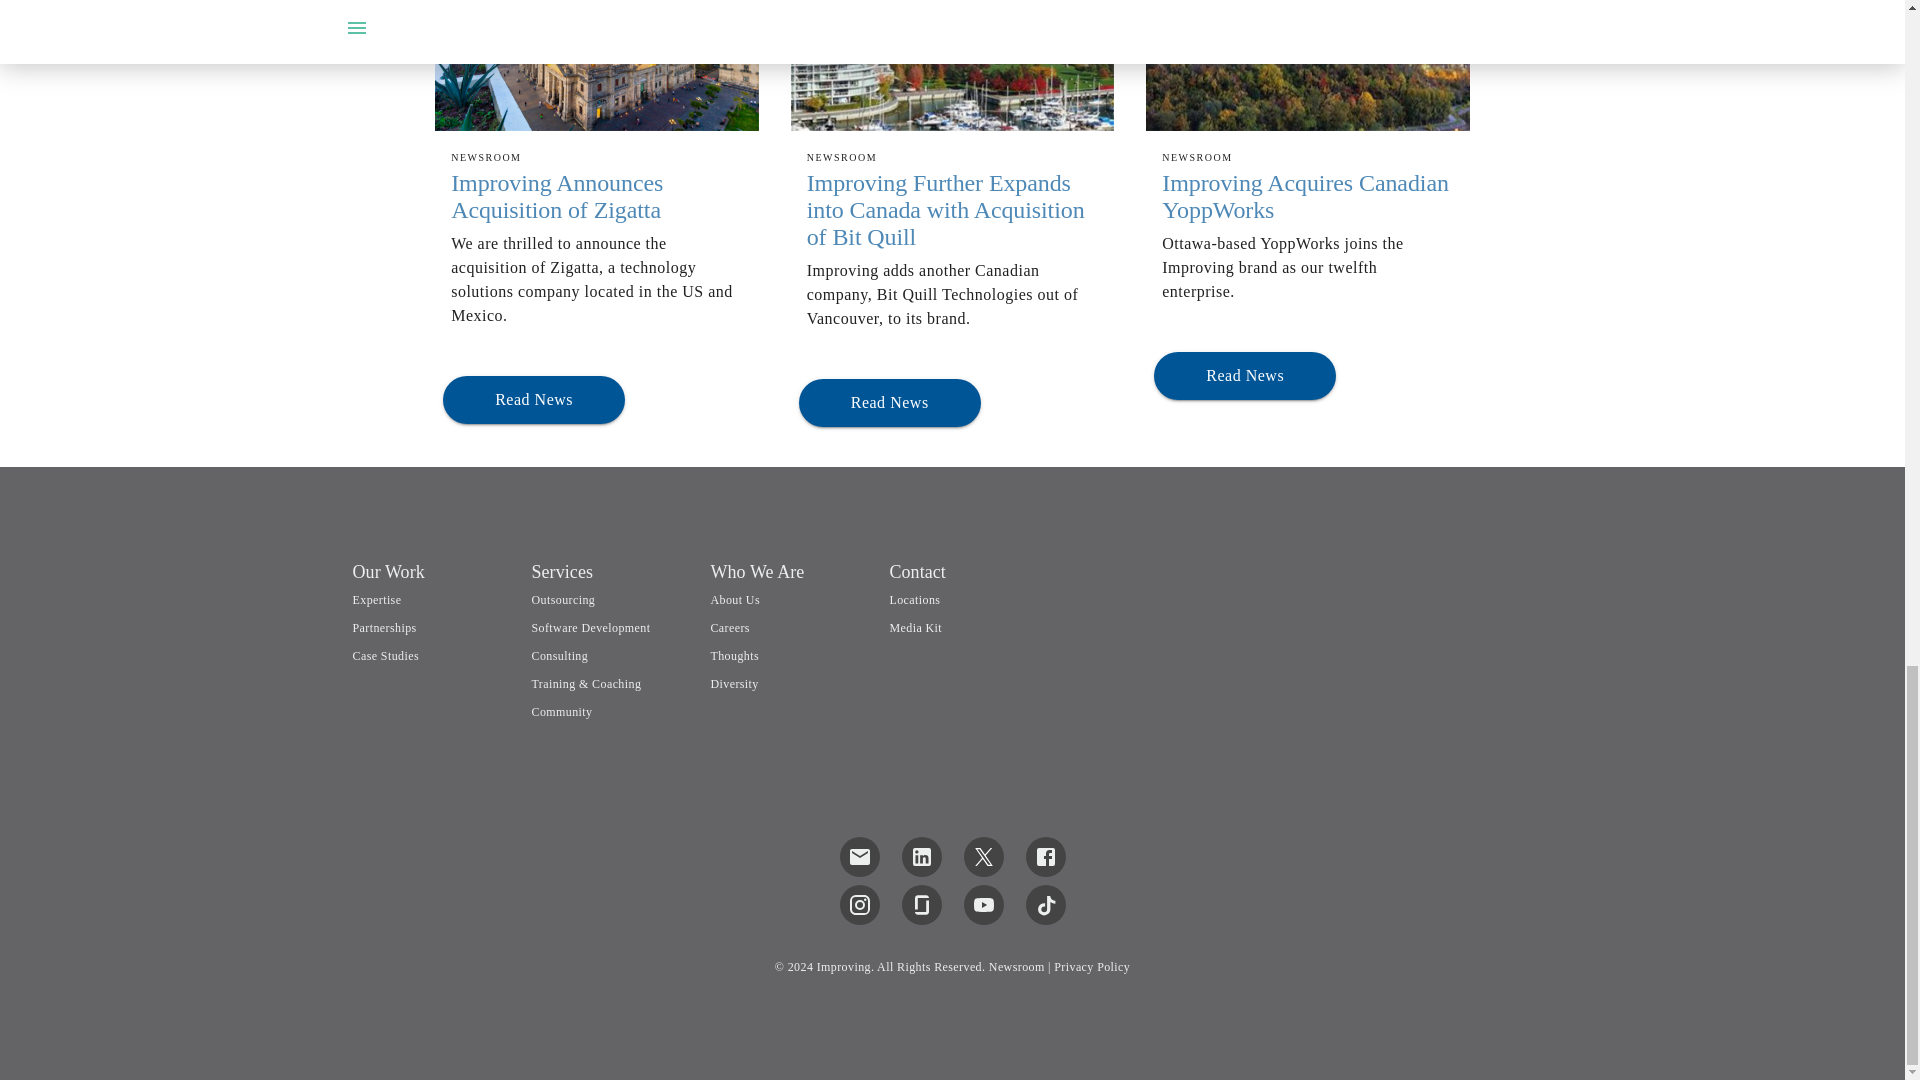  I want to click on Software Development, so click(590, 628).